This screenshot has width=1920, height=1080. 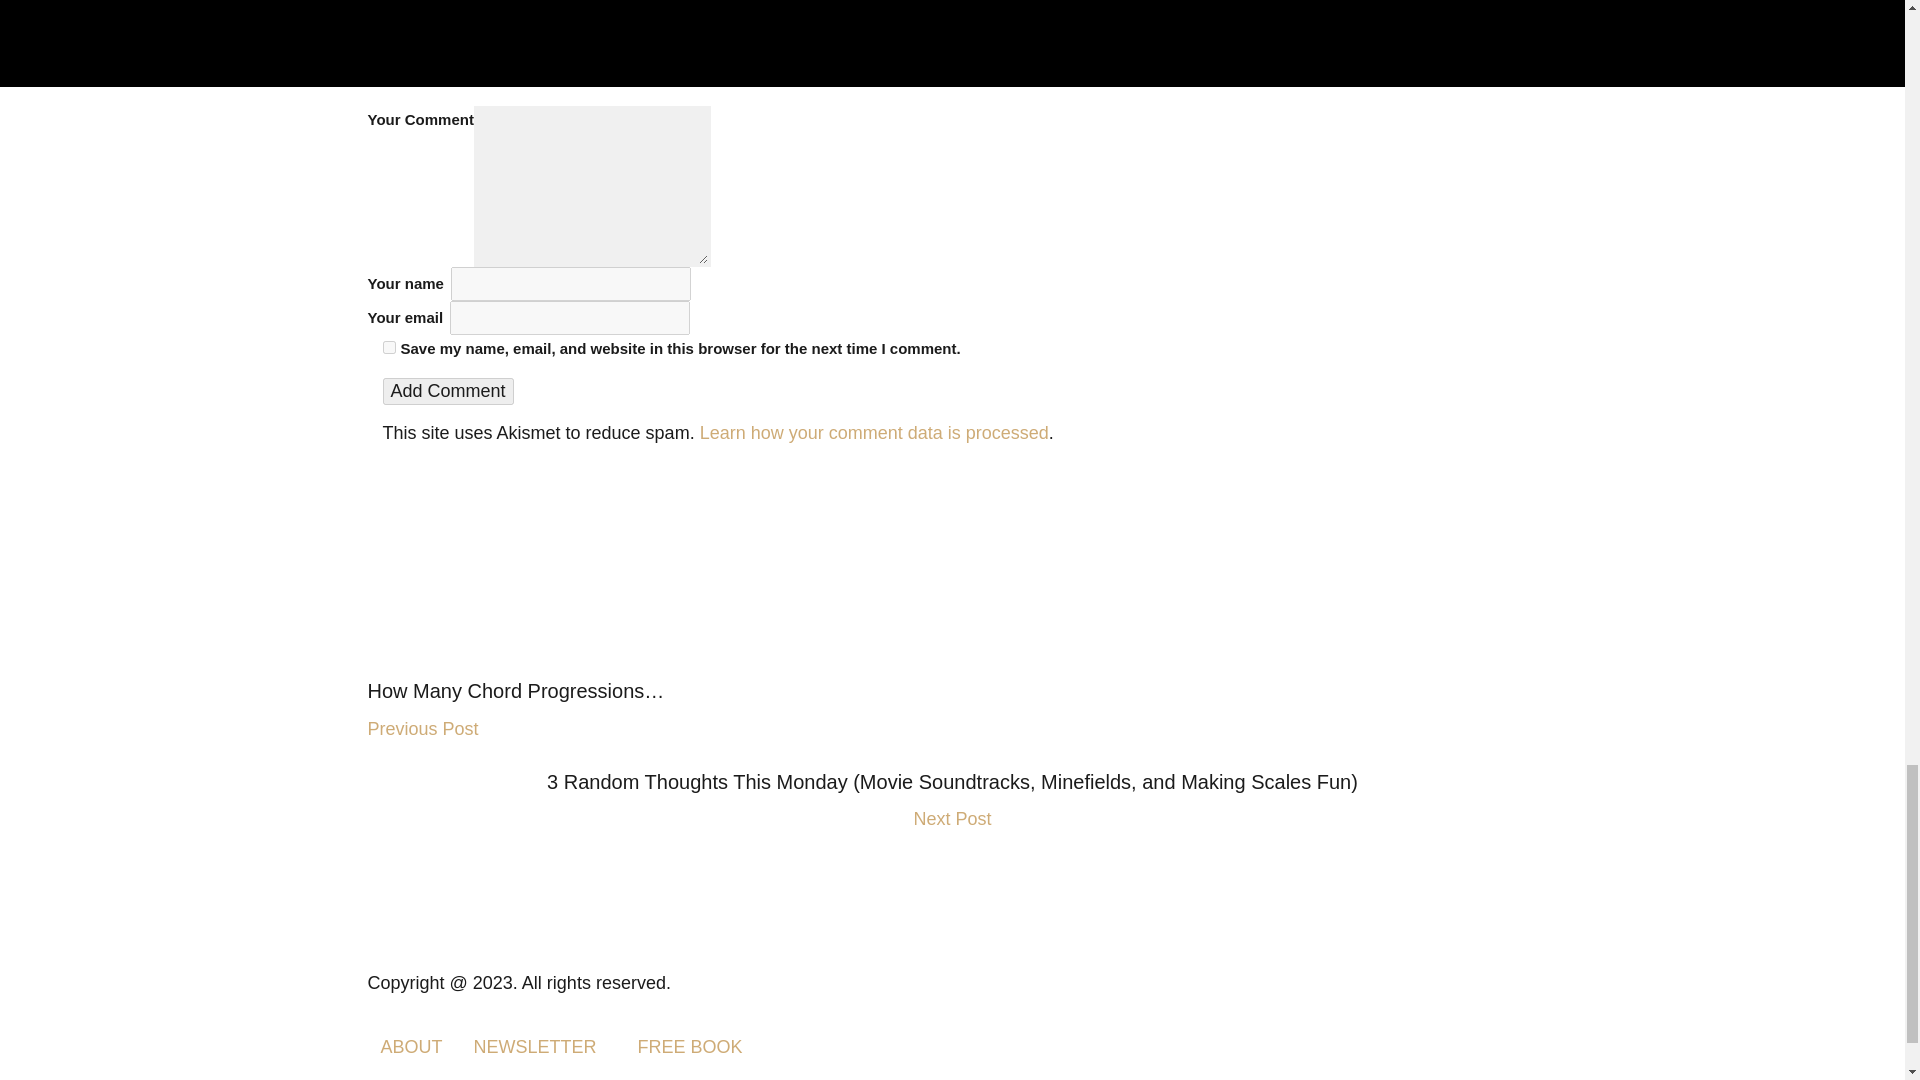 What do you see at coordinates (447, 392) in the screenshot?
I see `Add Comment` at bounding box center [447, 392].